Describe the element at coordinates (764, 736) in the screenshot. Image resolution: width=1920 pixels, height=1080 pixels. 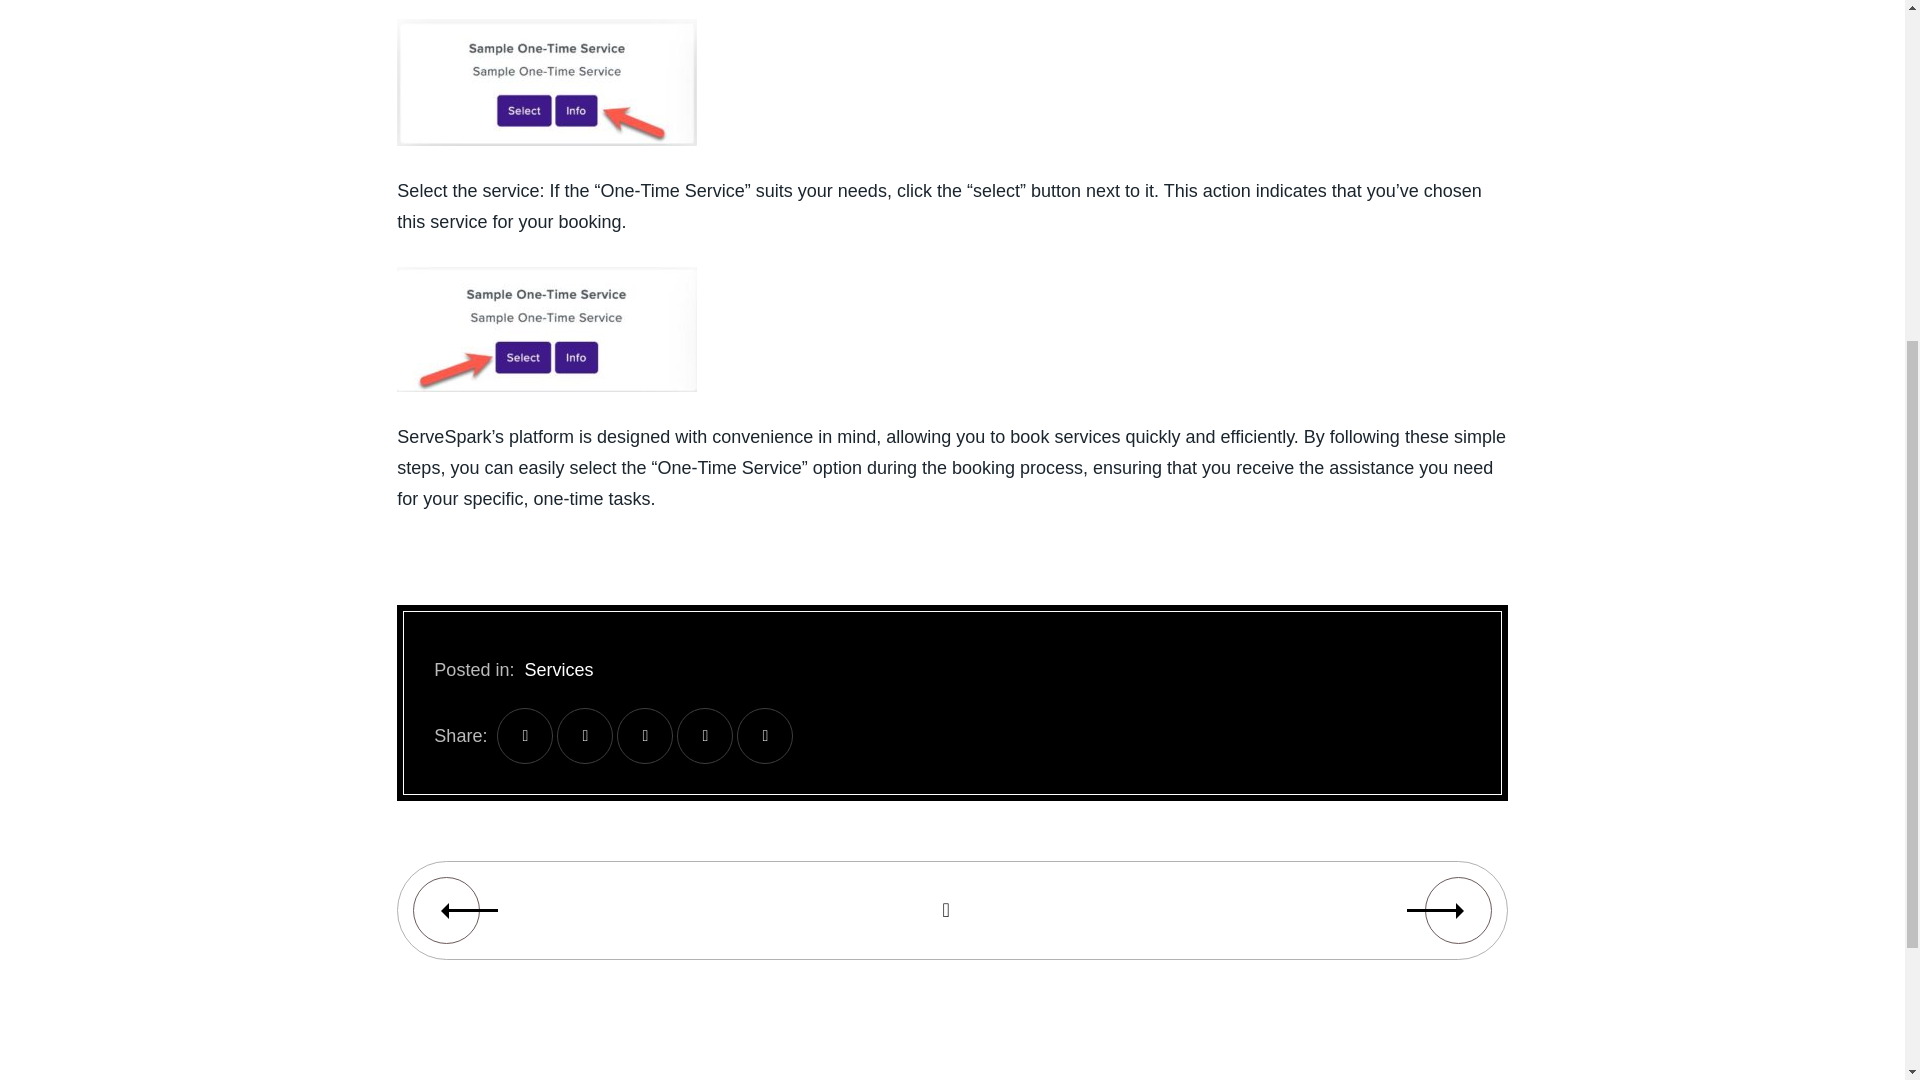
I see `Share on Pinterest` at that location.